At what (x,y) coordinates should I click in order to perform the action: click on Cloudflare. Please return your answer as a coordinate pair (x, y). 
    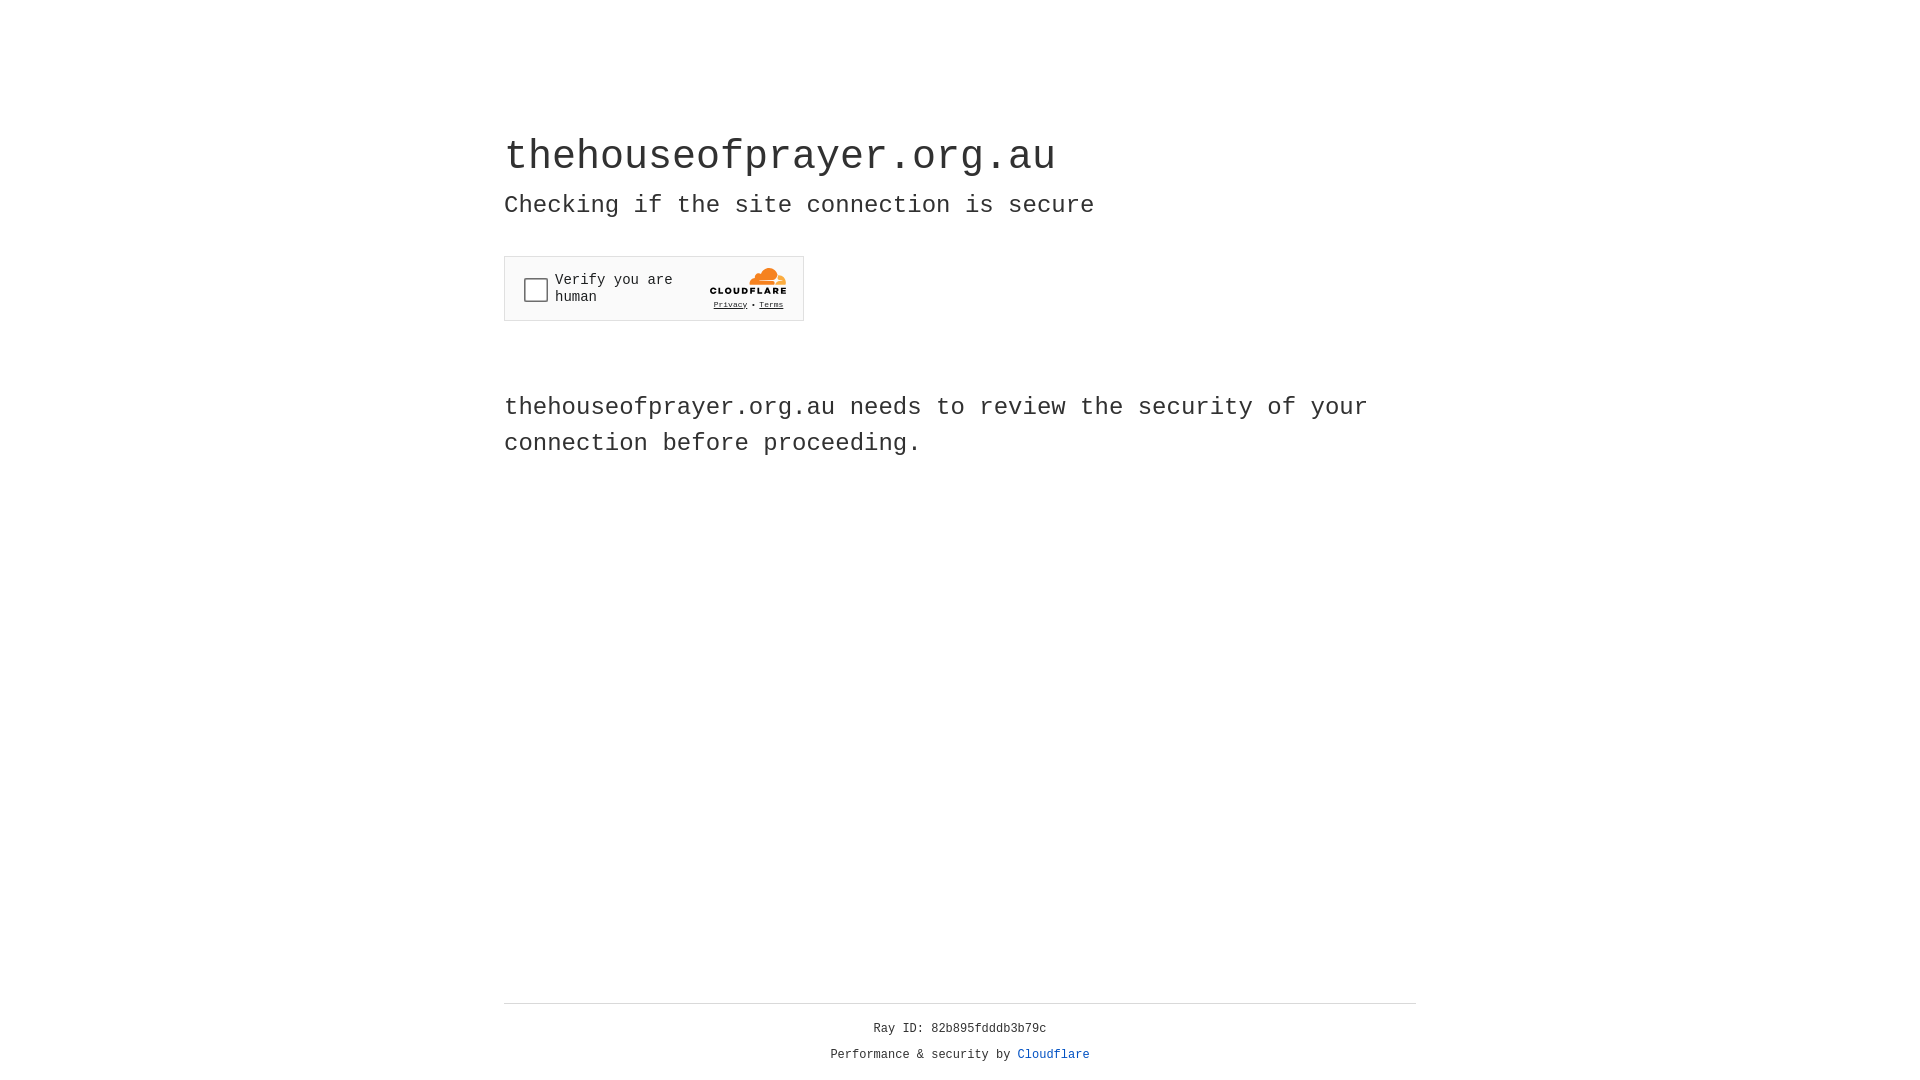
    Looking at the image, I should click on (1054, 1055).